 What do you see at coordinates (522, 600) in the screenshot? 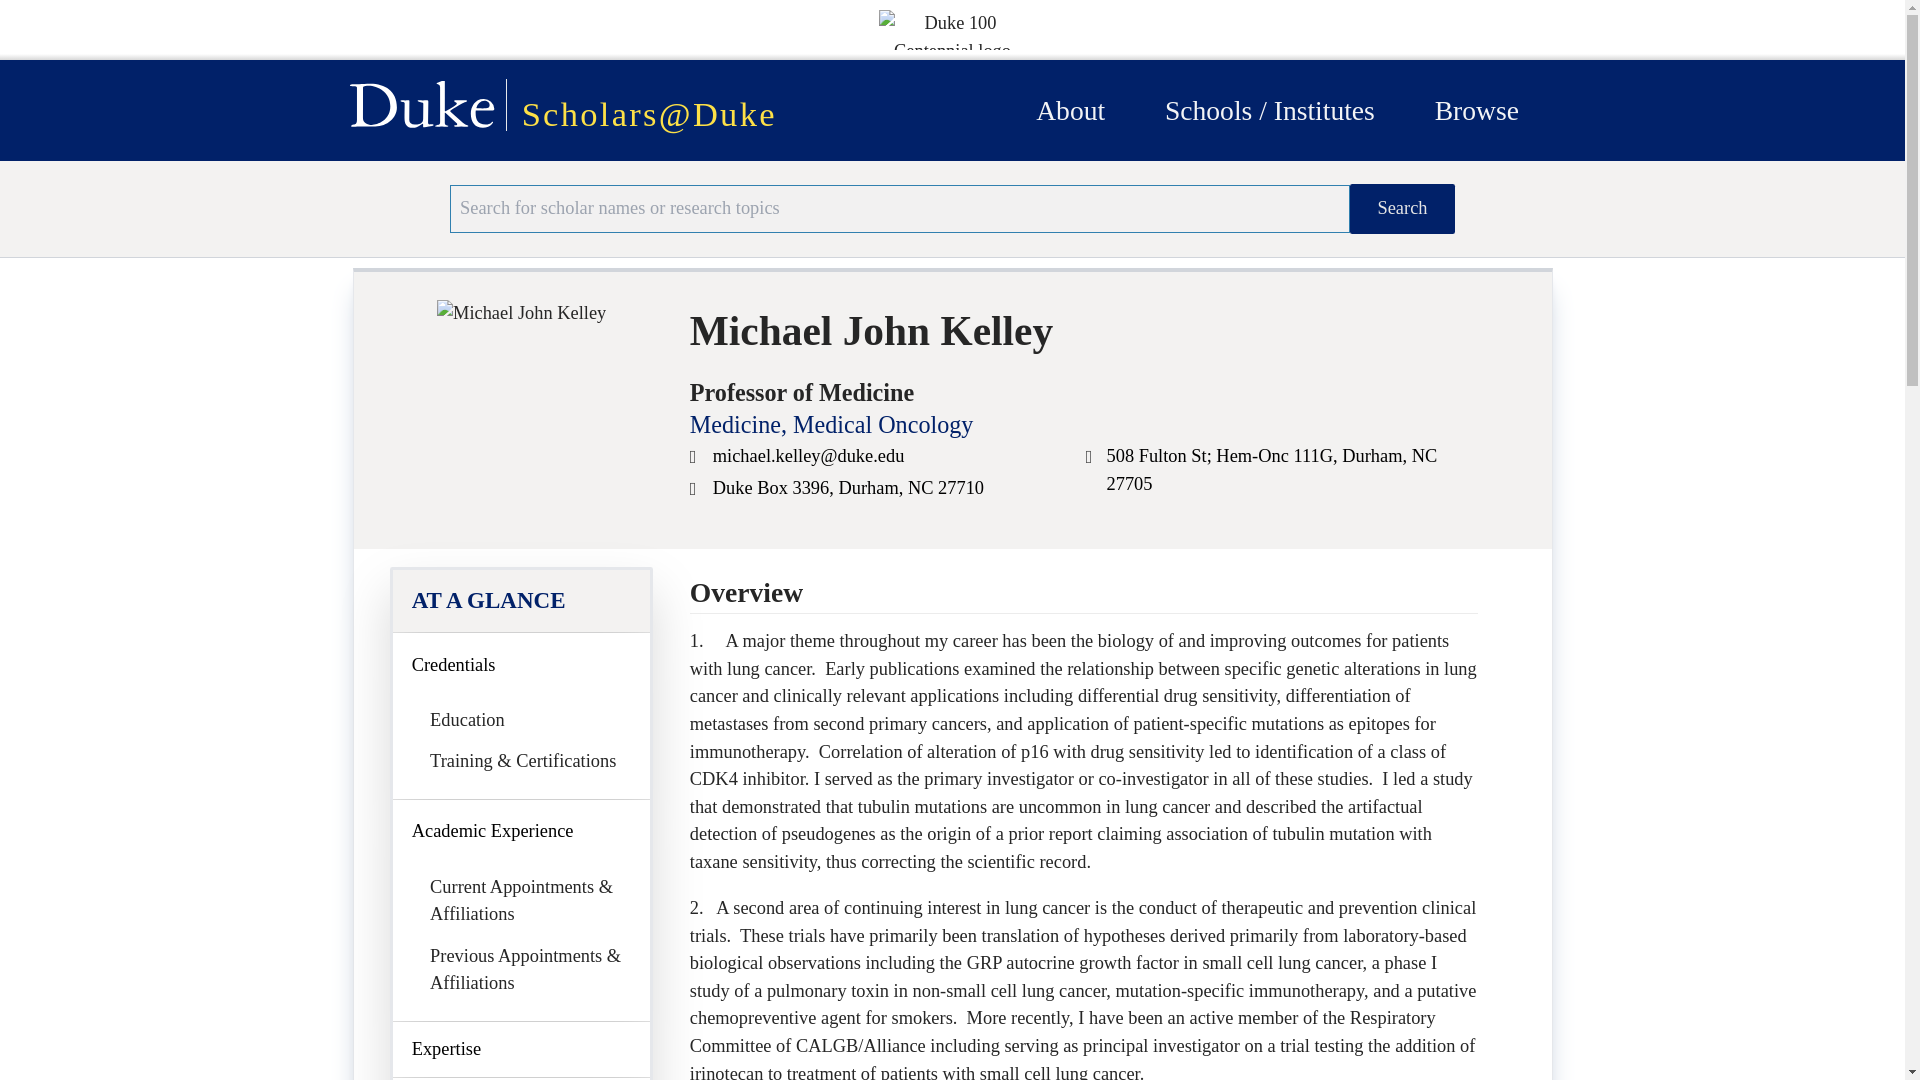
I see `AT A GLANCE` at bounding box center [522, 600].